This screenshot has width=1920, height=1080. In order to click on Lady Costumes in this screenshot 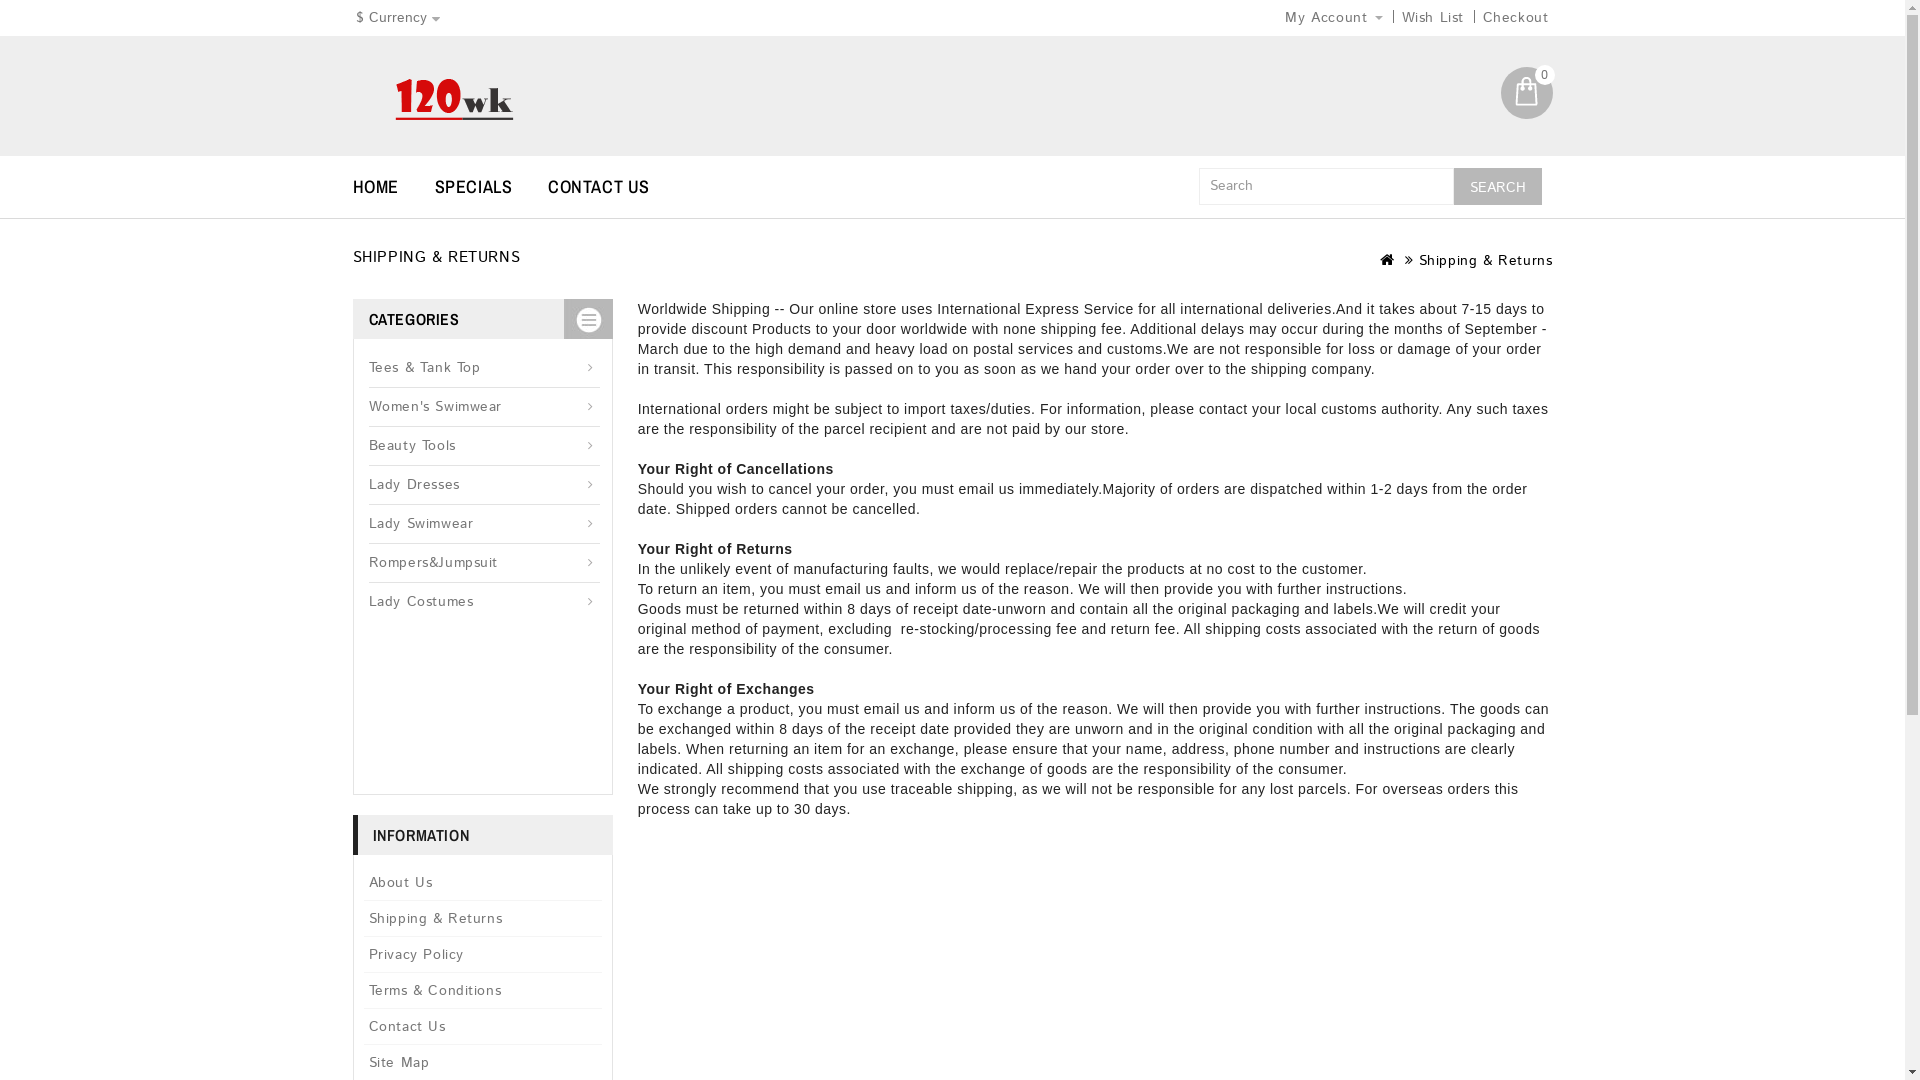, I will do `click(484, 602)`.